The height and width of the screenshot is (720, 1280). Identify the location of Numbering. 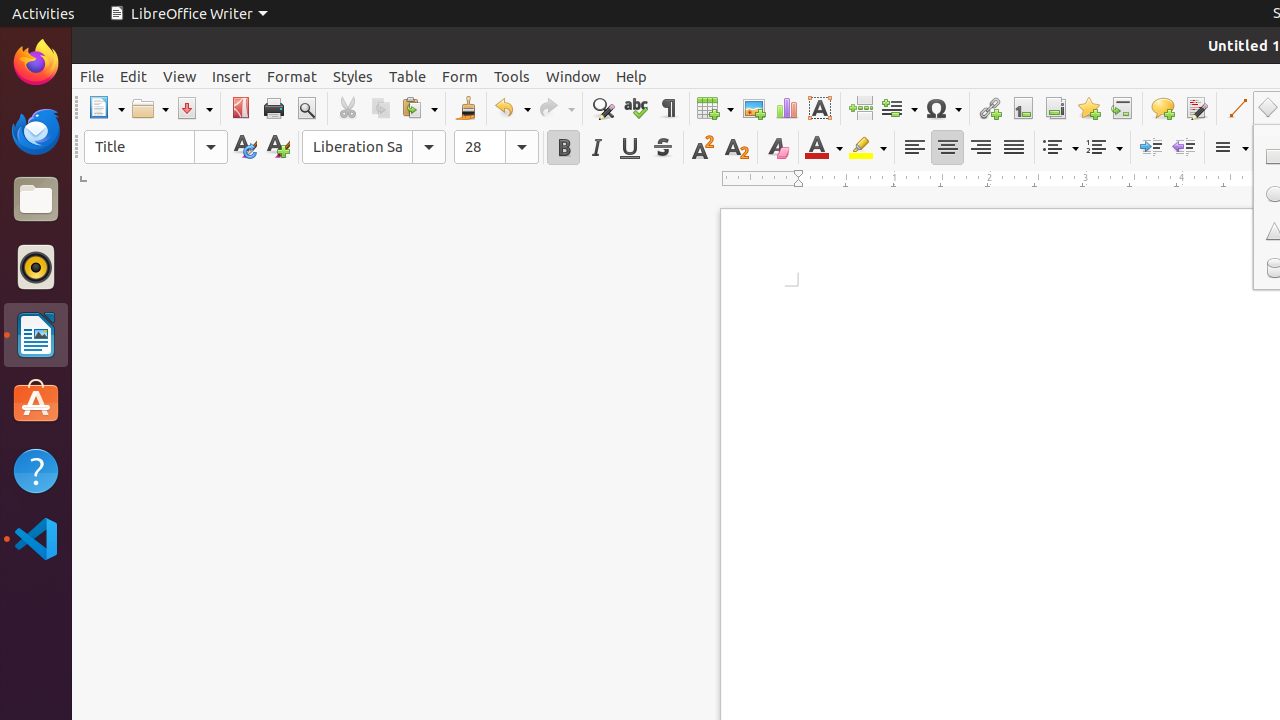
(1104, 148).